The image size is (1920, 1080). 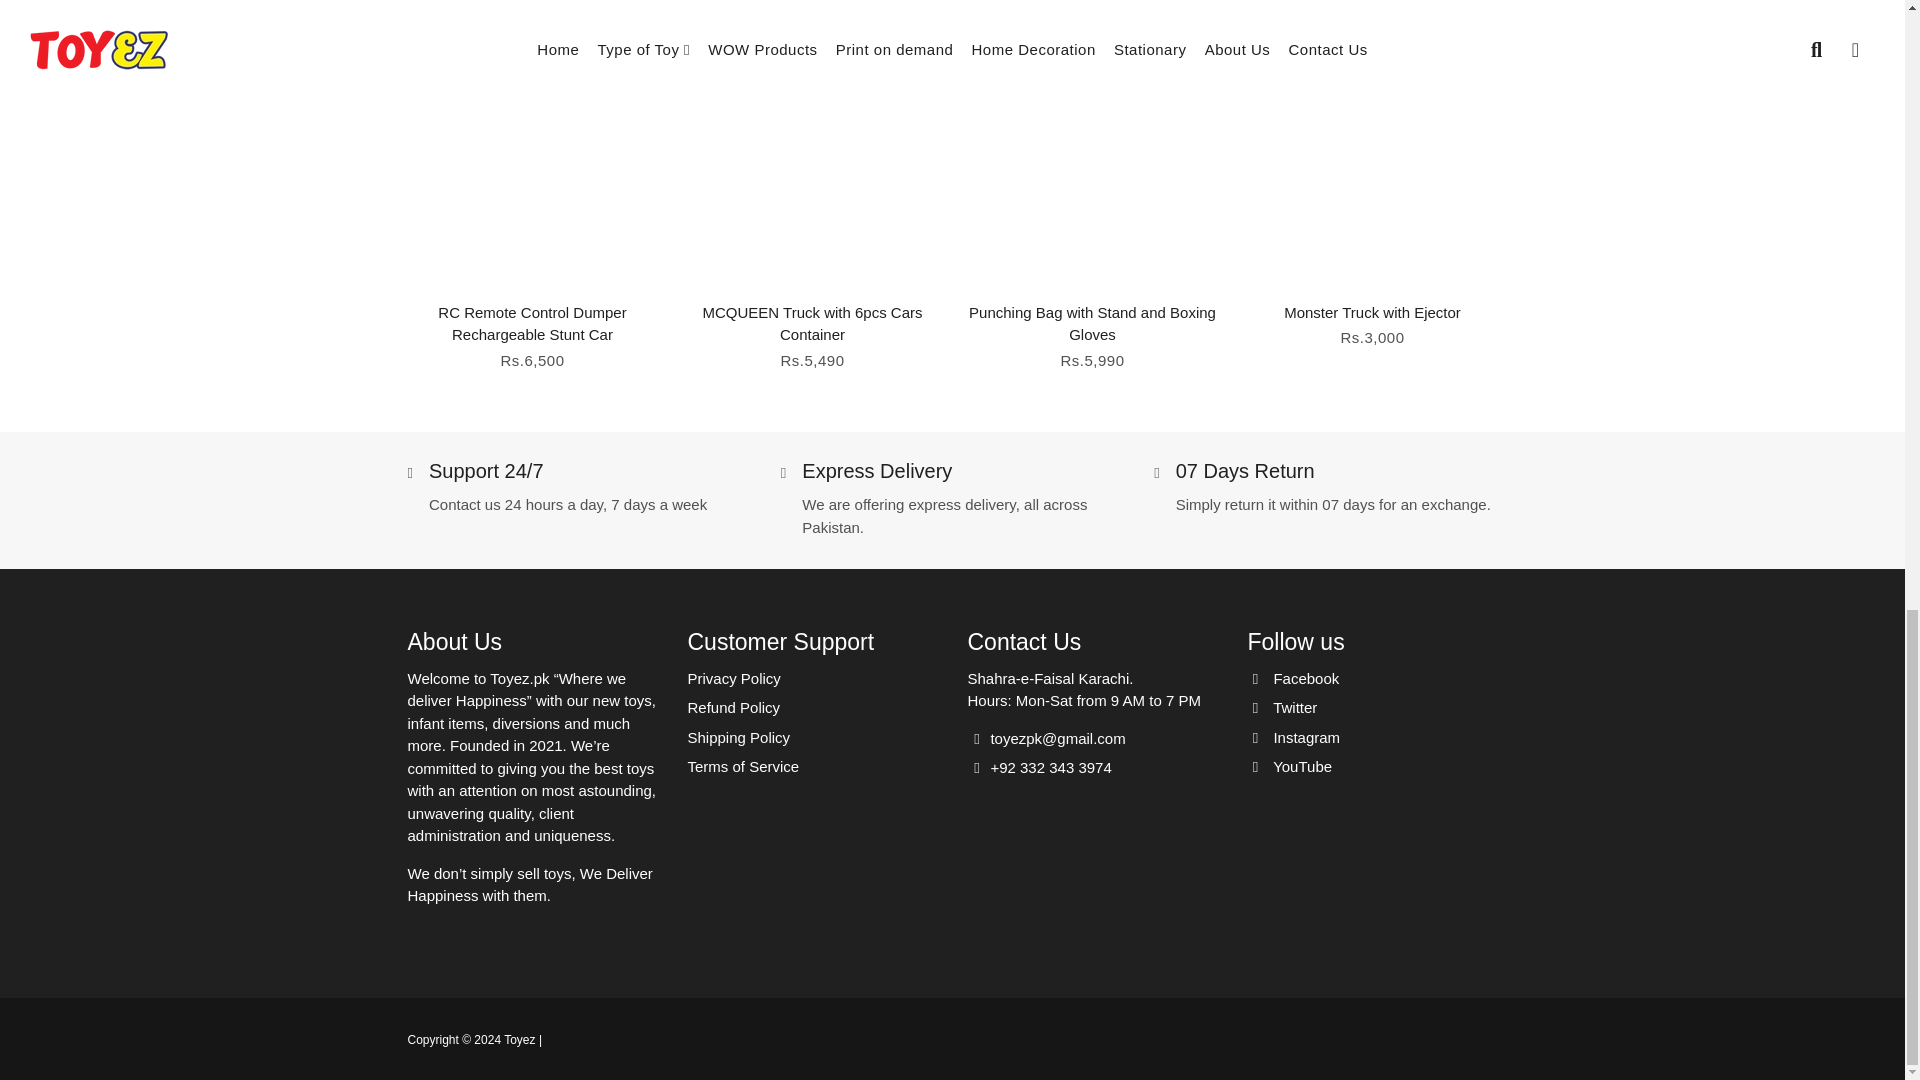 What do you see at coordinates (1282, 708) in the screenshot?
I see `Toyez on Twitter` at bounding box center [1282, 708].